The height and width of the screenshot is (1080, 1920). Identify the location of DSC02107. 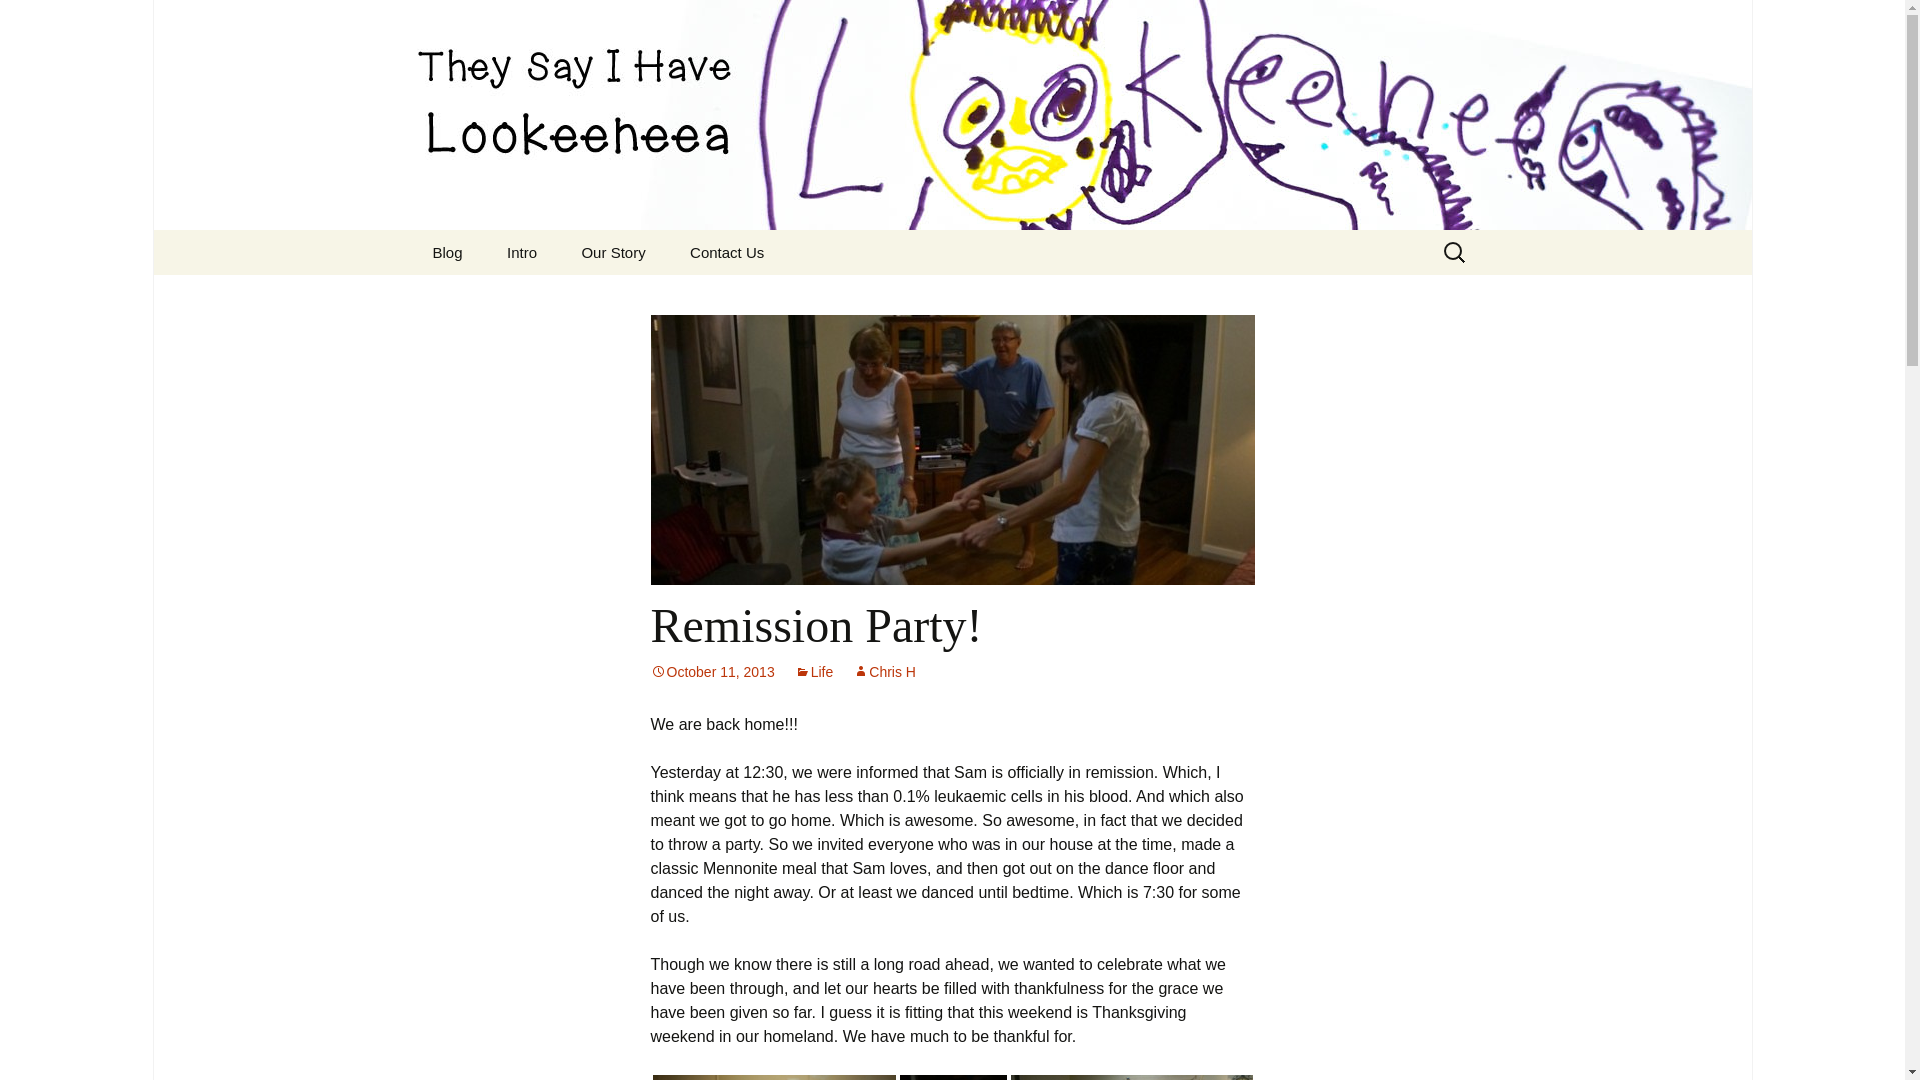
(1130, 1077).